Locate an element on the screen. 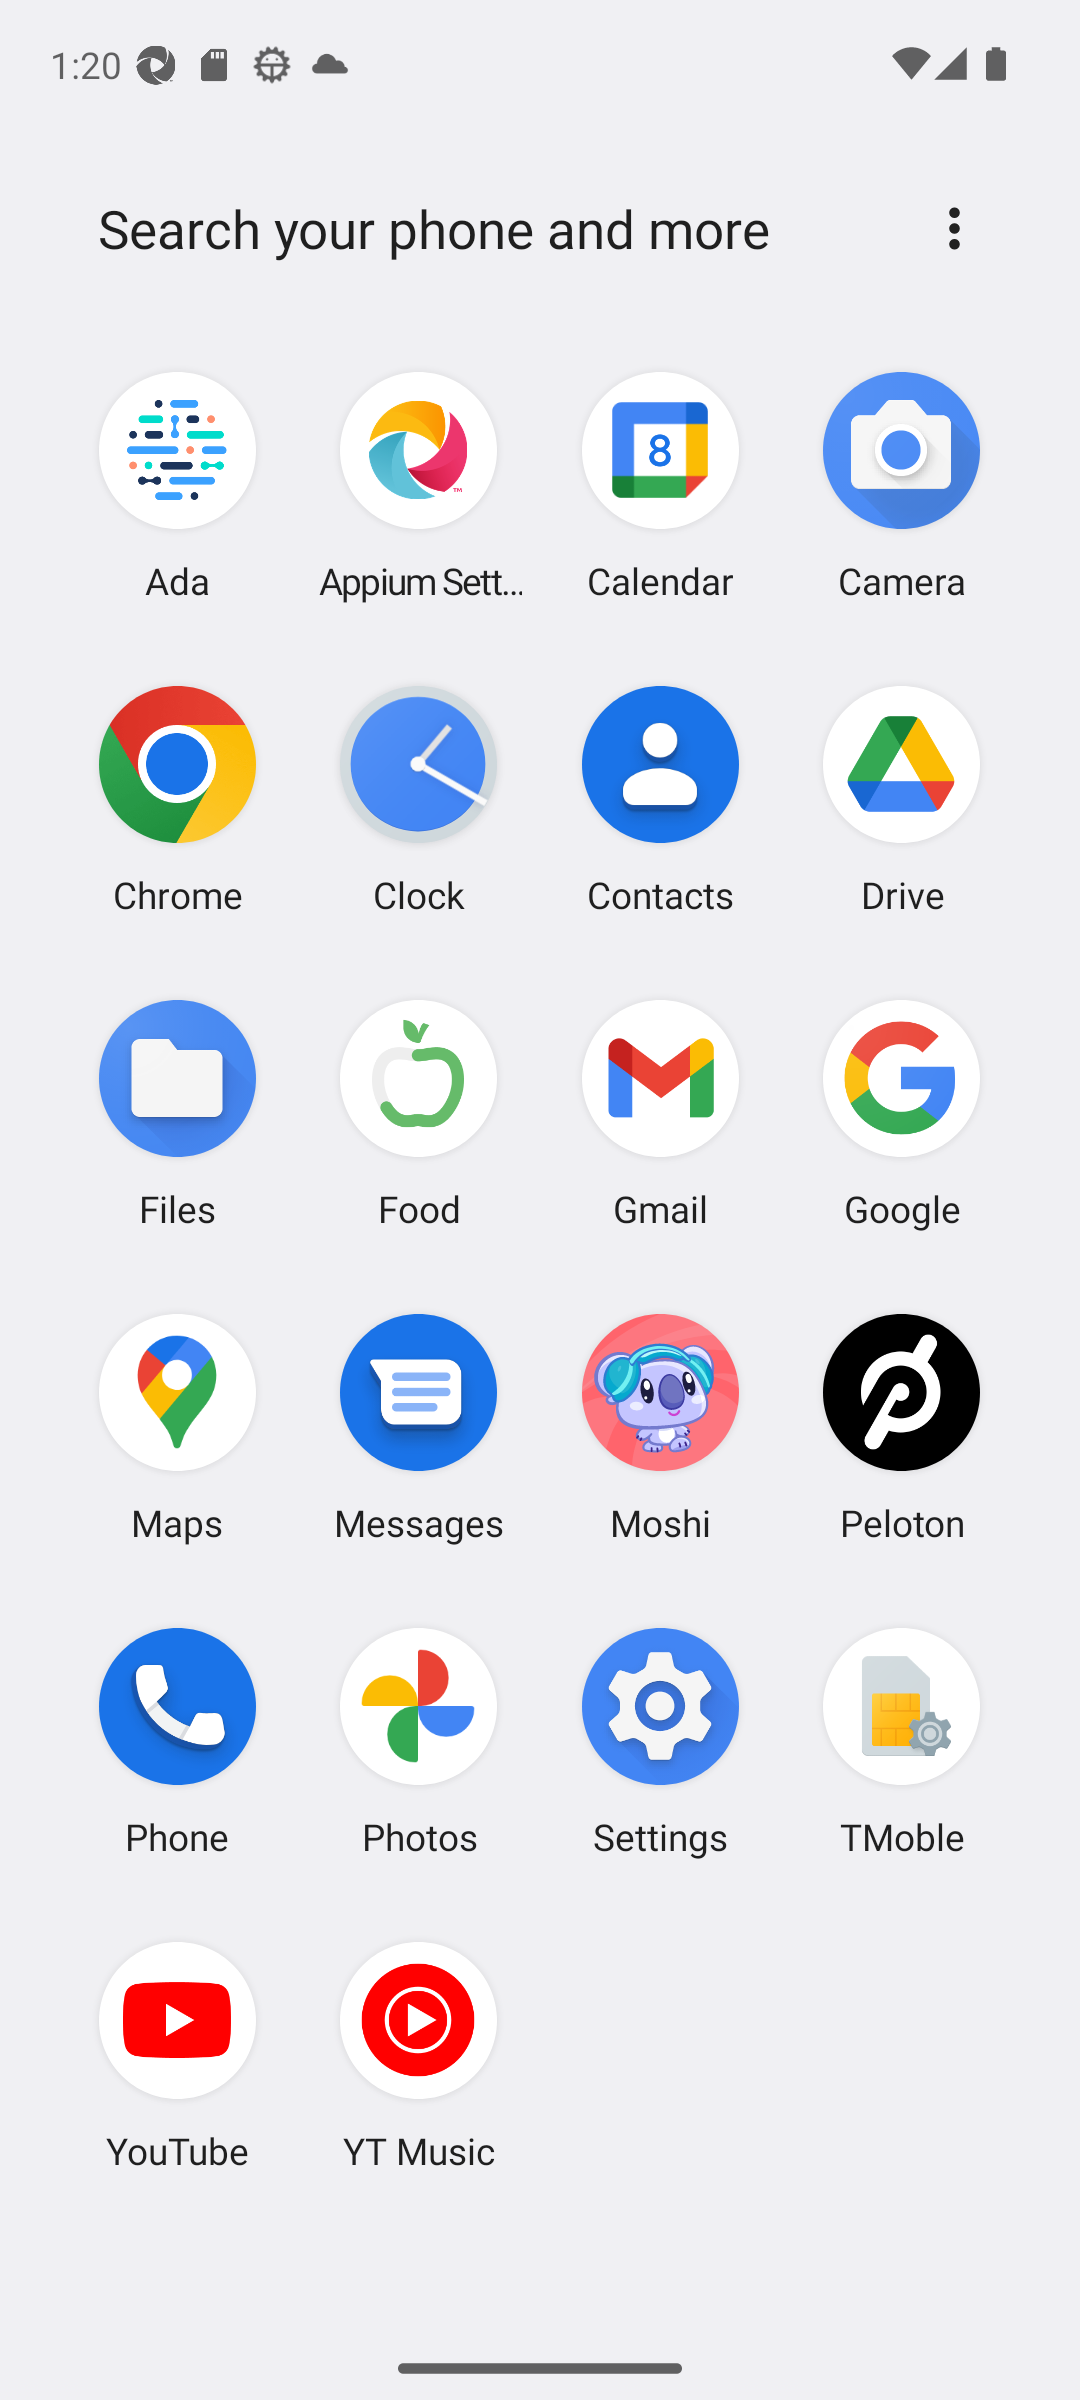  Chrome is located at coordinates (178, 799).